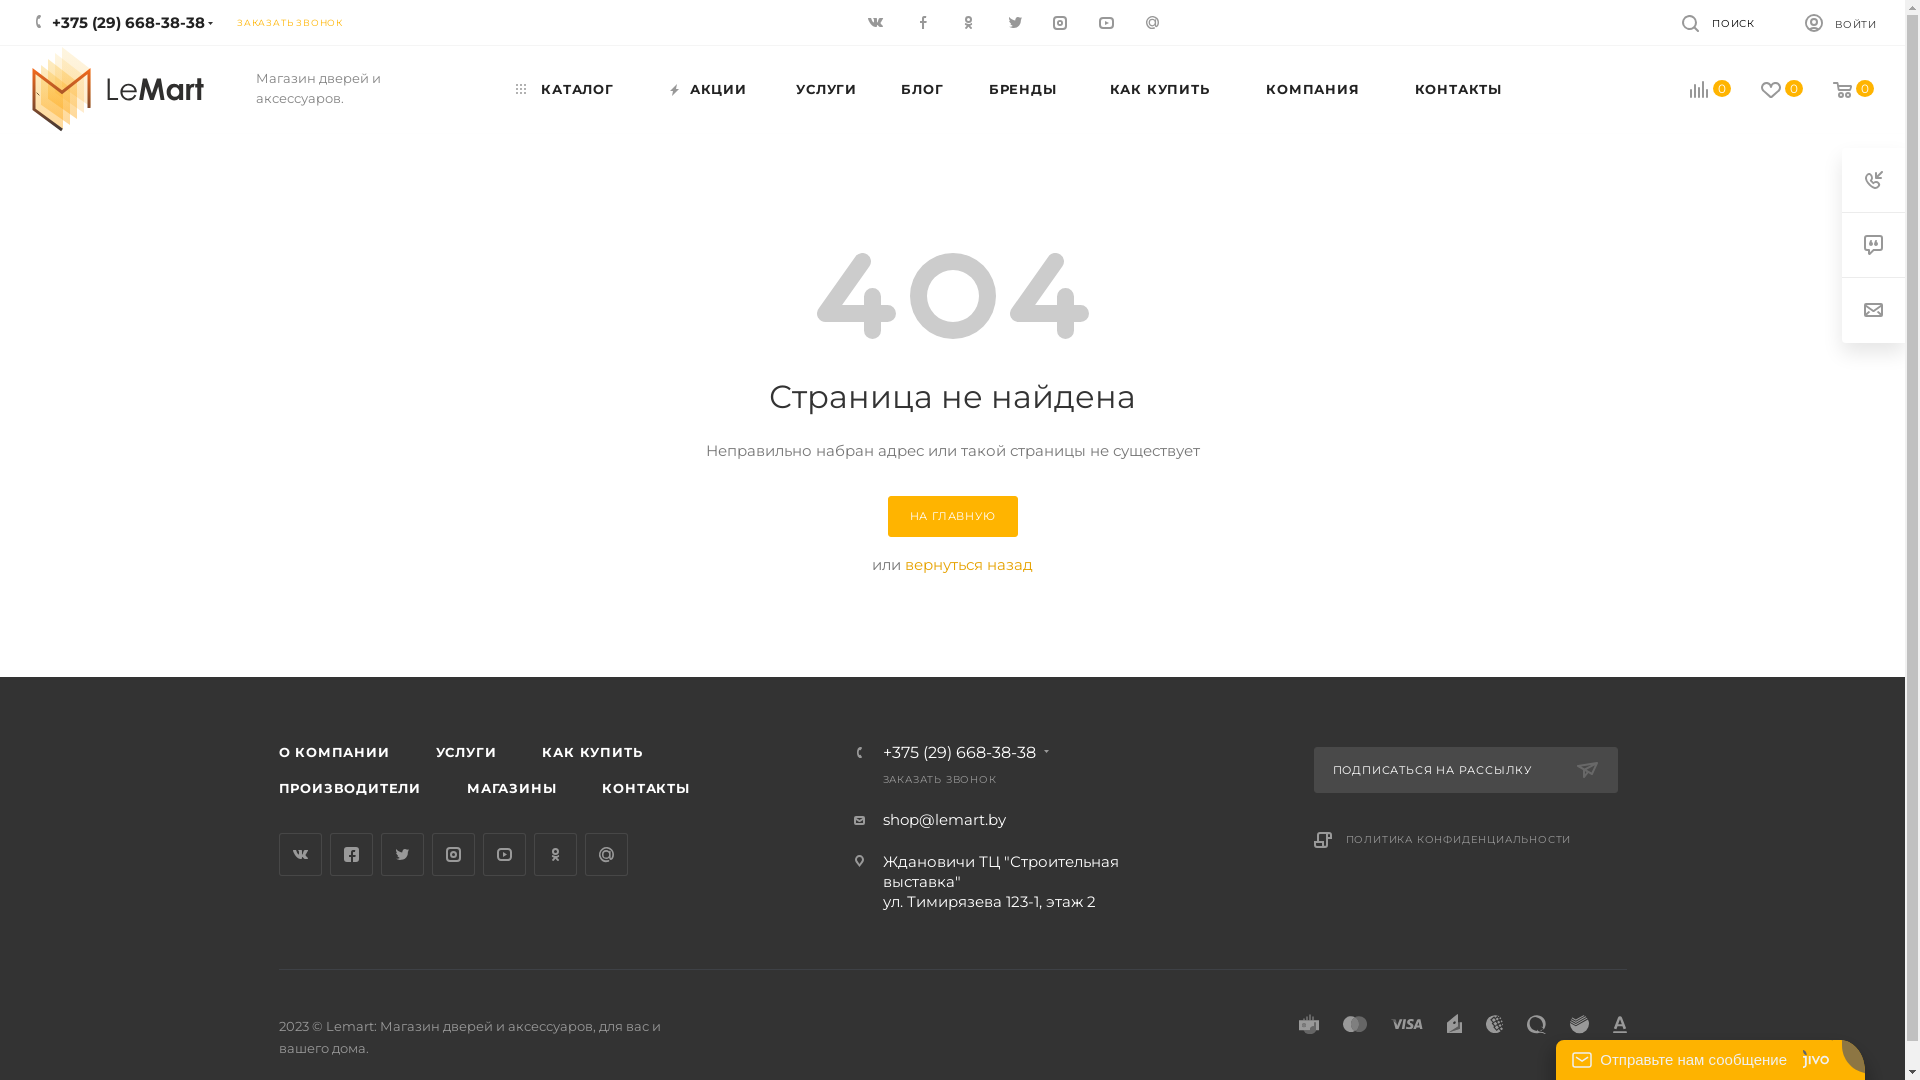 The image size is (1920, 1080). What do you see at coordinates (1308, 1024) in the screenshot?
I see `Cash` at bounding box center [1308, 1024].